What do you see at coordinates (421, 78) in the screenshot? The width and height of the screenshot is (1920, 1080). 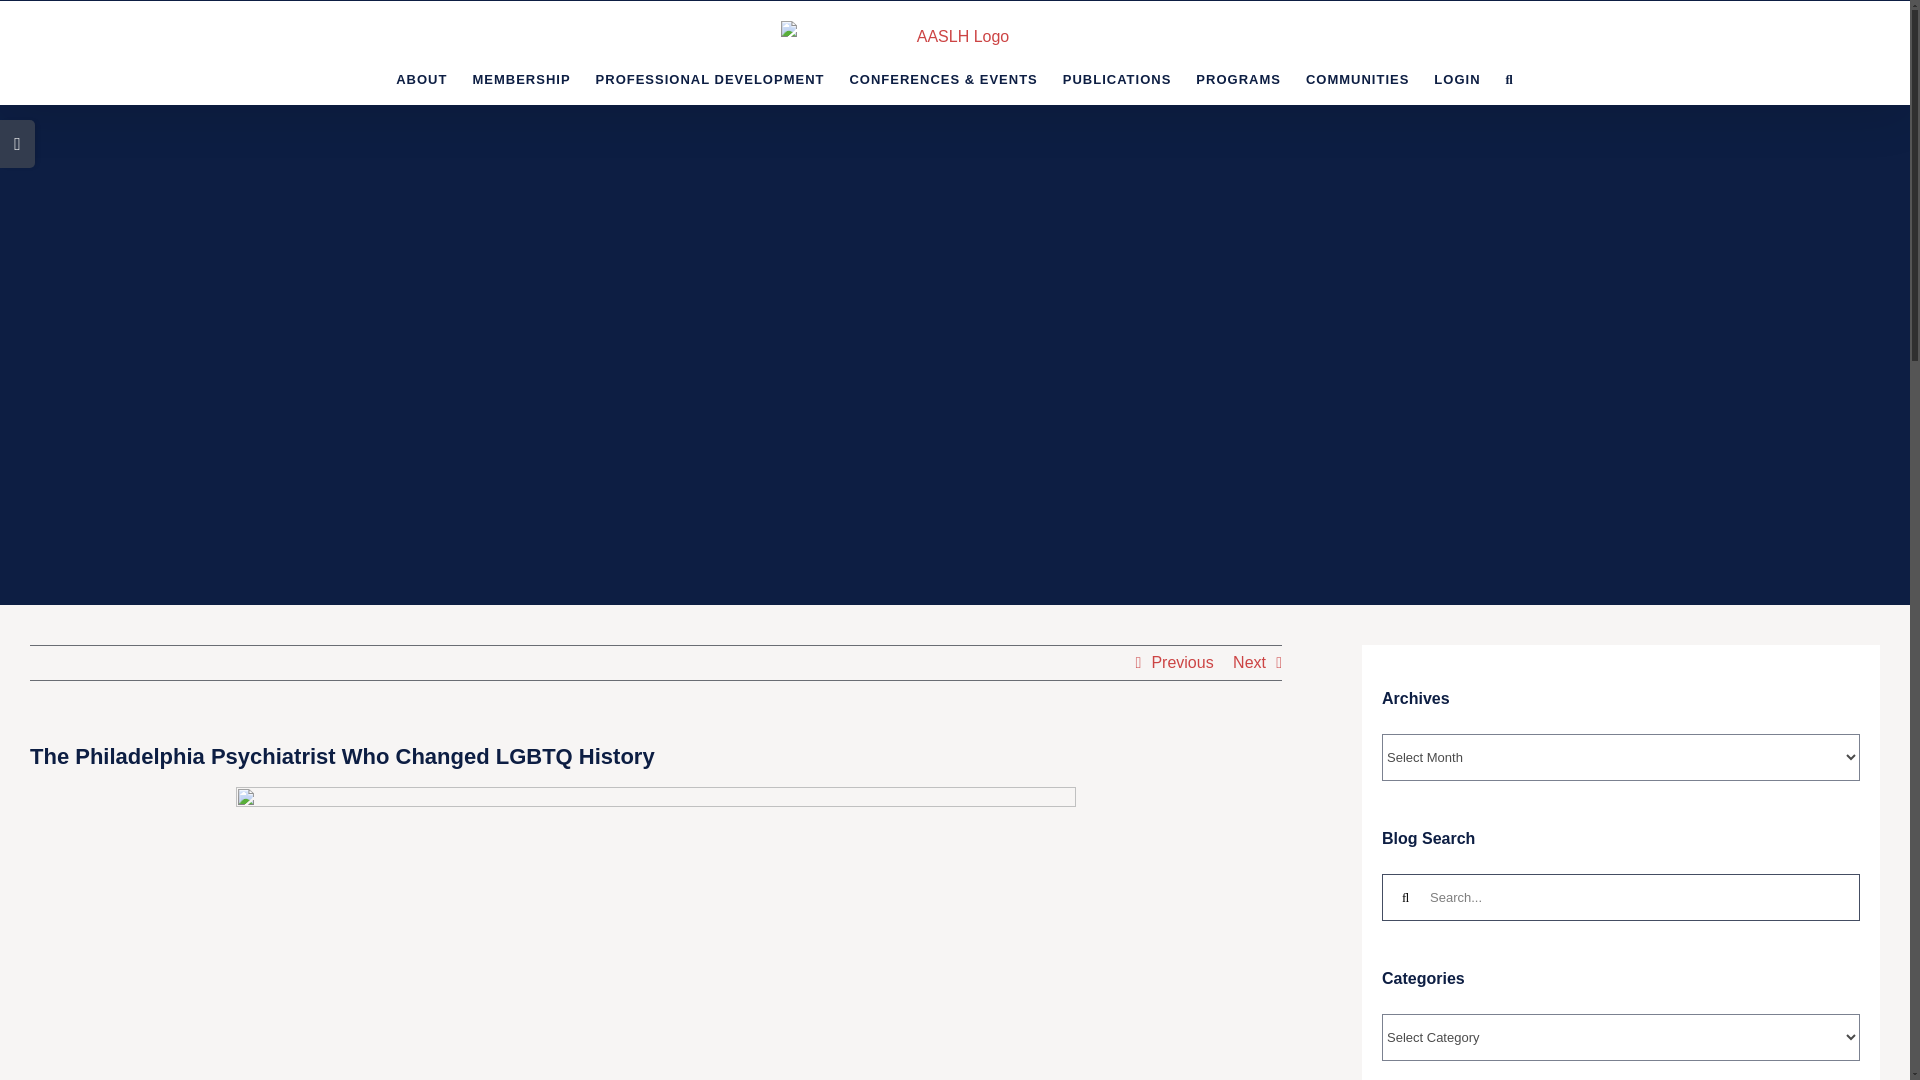 I see `ABOUT` at bounding box center [421, 78].